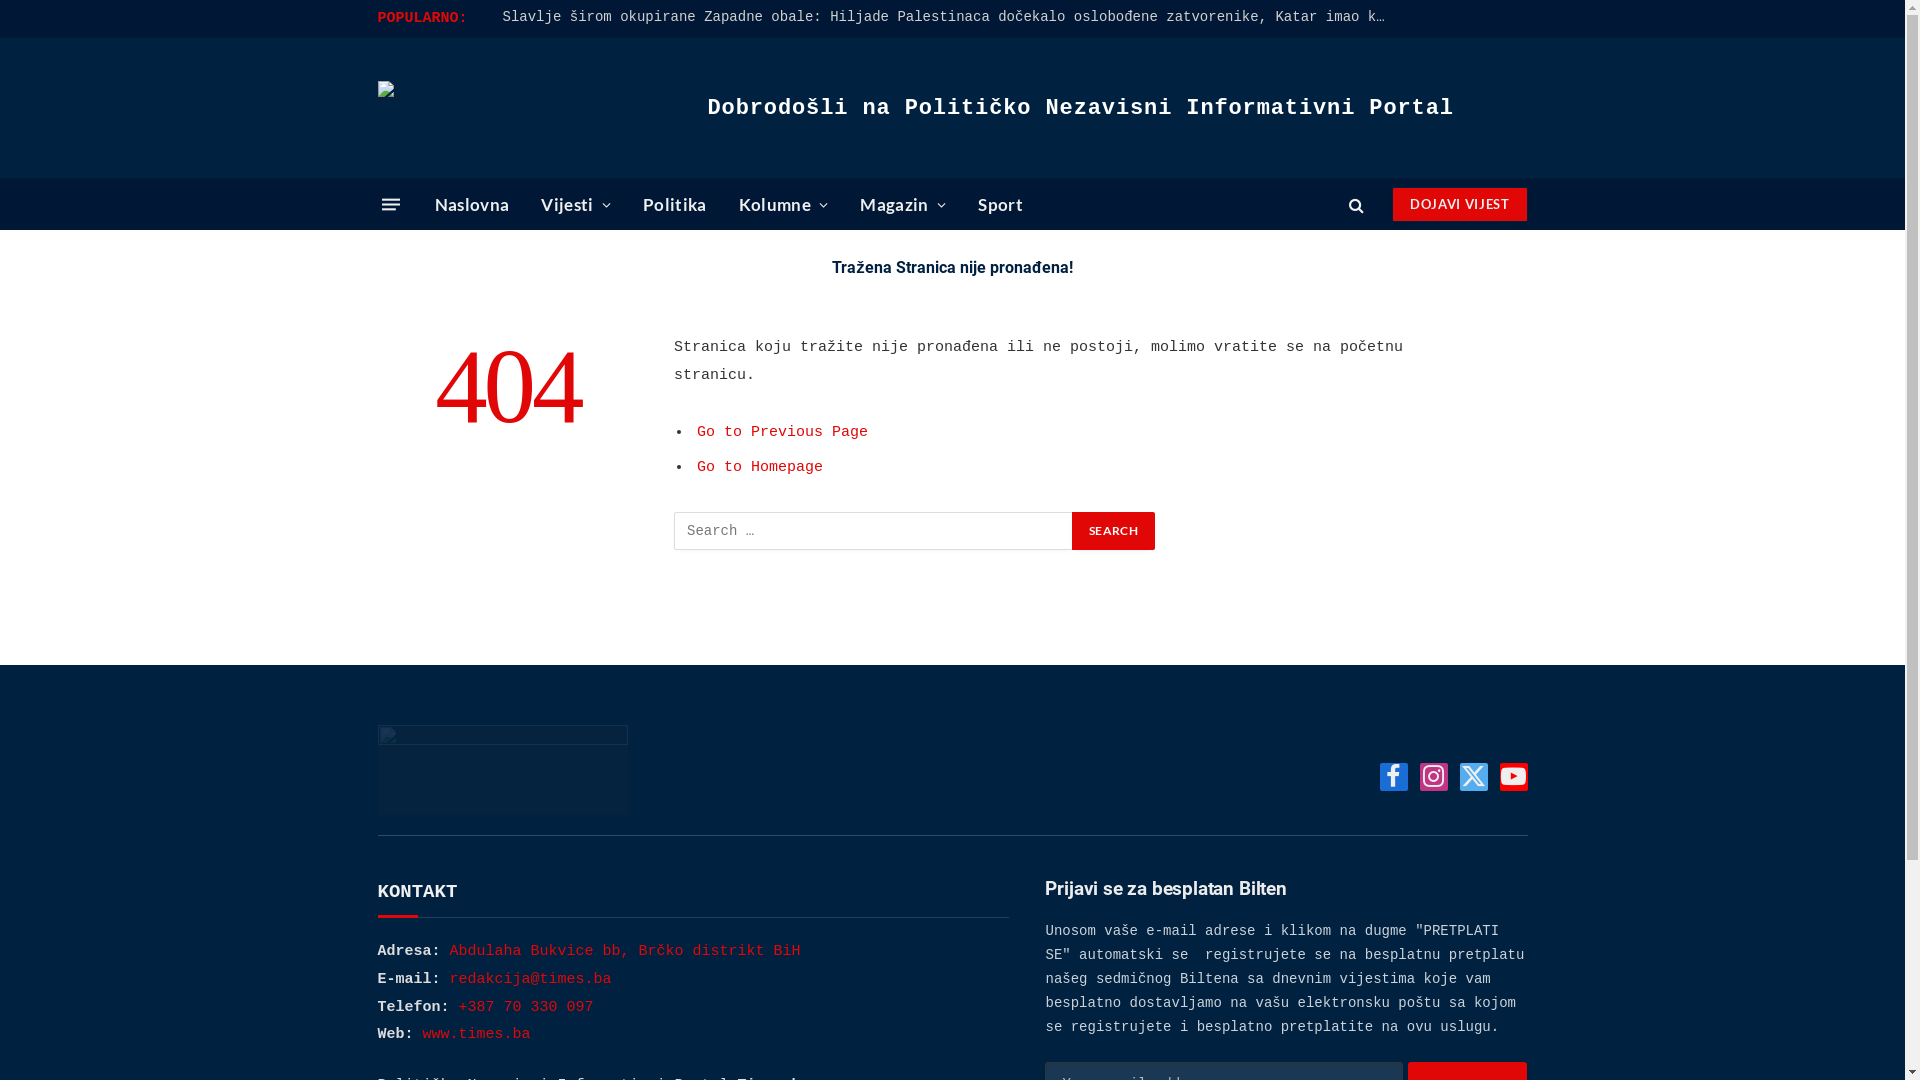 The height and width of the screenshot is (1080, 1920). What do you see at coordinates (1434, 777) in the screenshot?
I see `Instagram` at bounding box center [1434, 777].